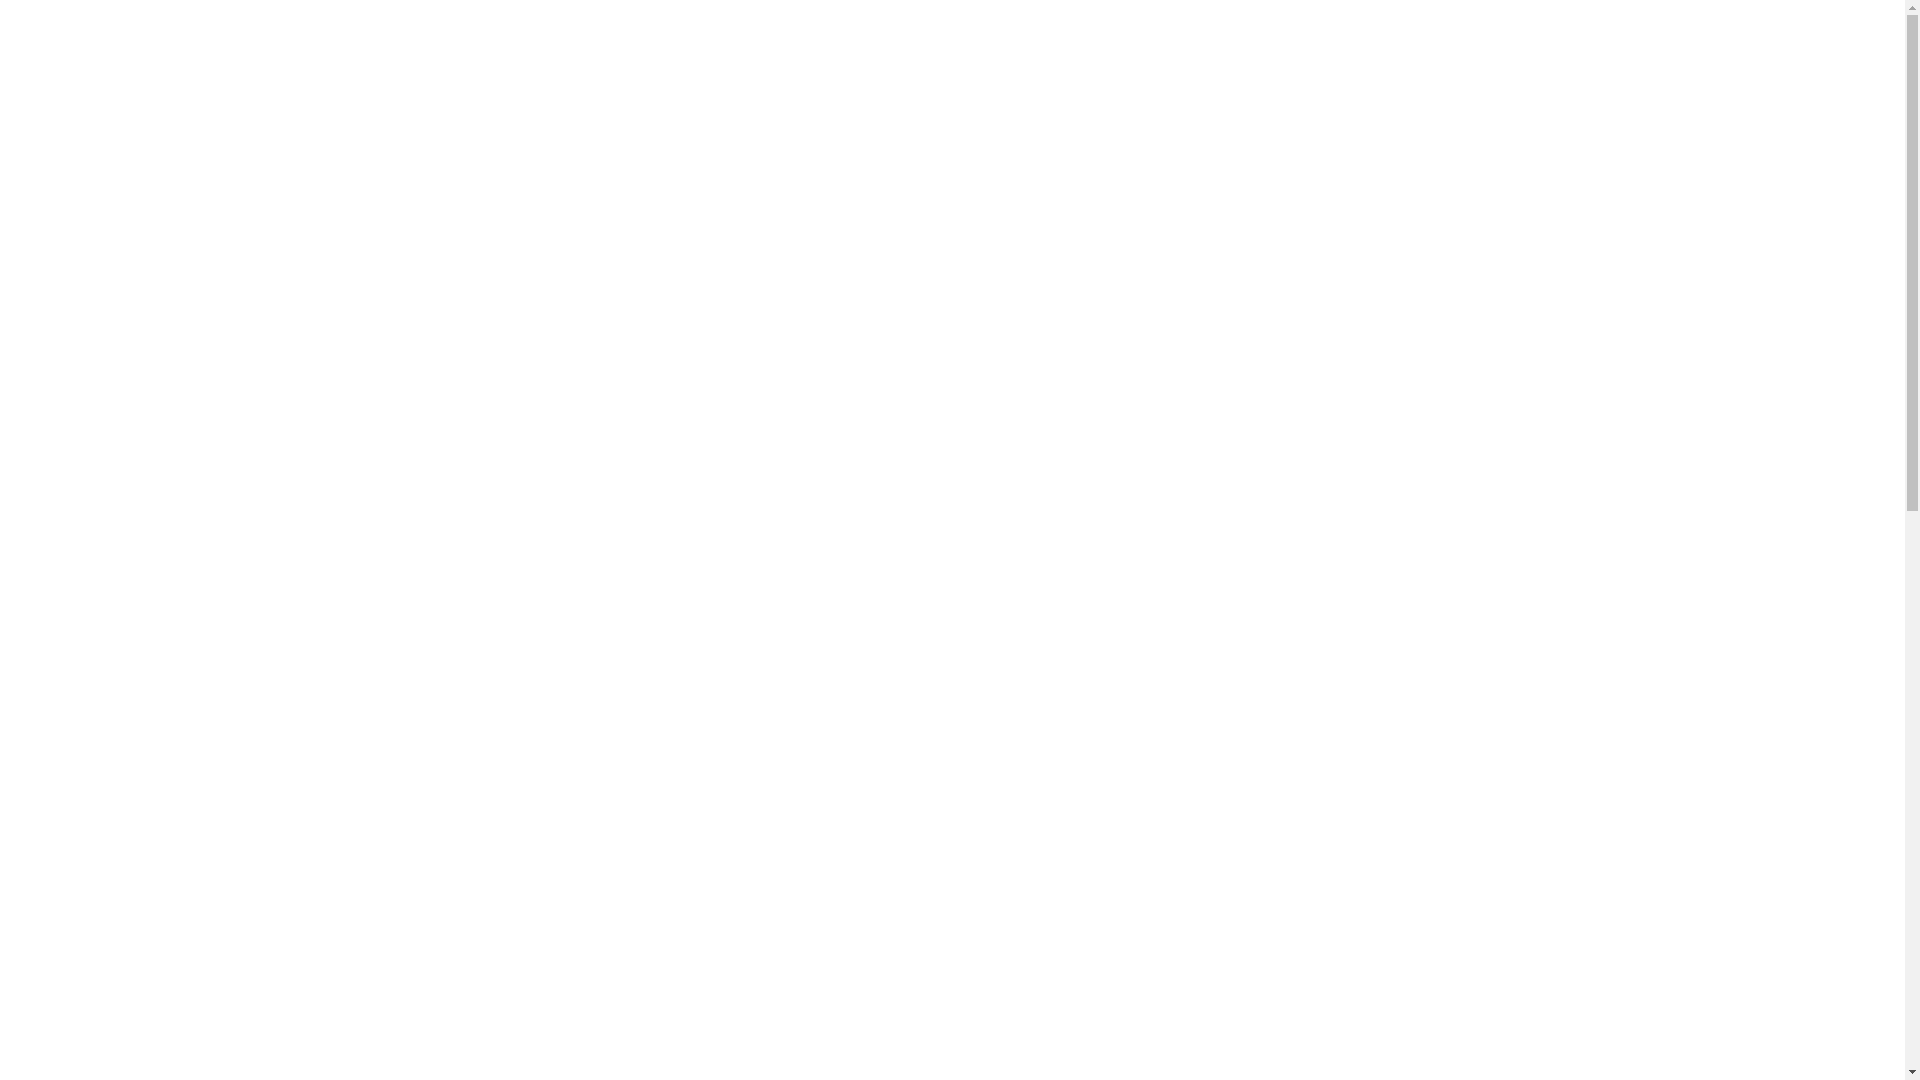 The width and height of the screenshot is (1920, 1080). What do you see at coordinates (58, 668) in the screenshot?
I see `Fotos` at bounding box center [58, 668].